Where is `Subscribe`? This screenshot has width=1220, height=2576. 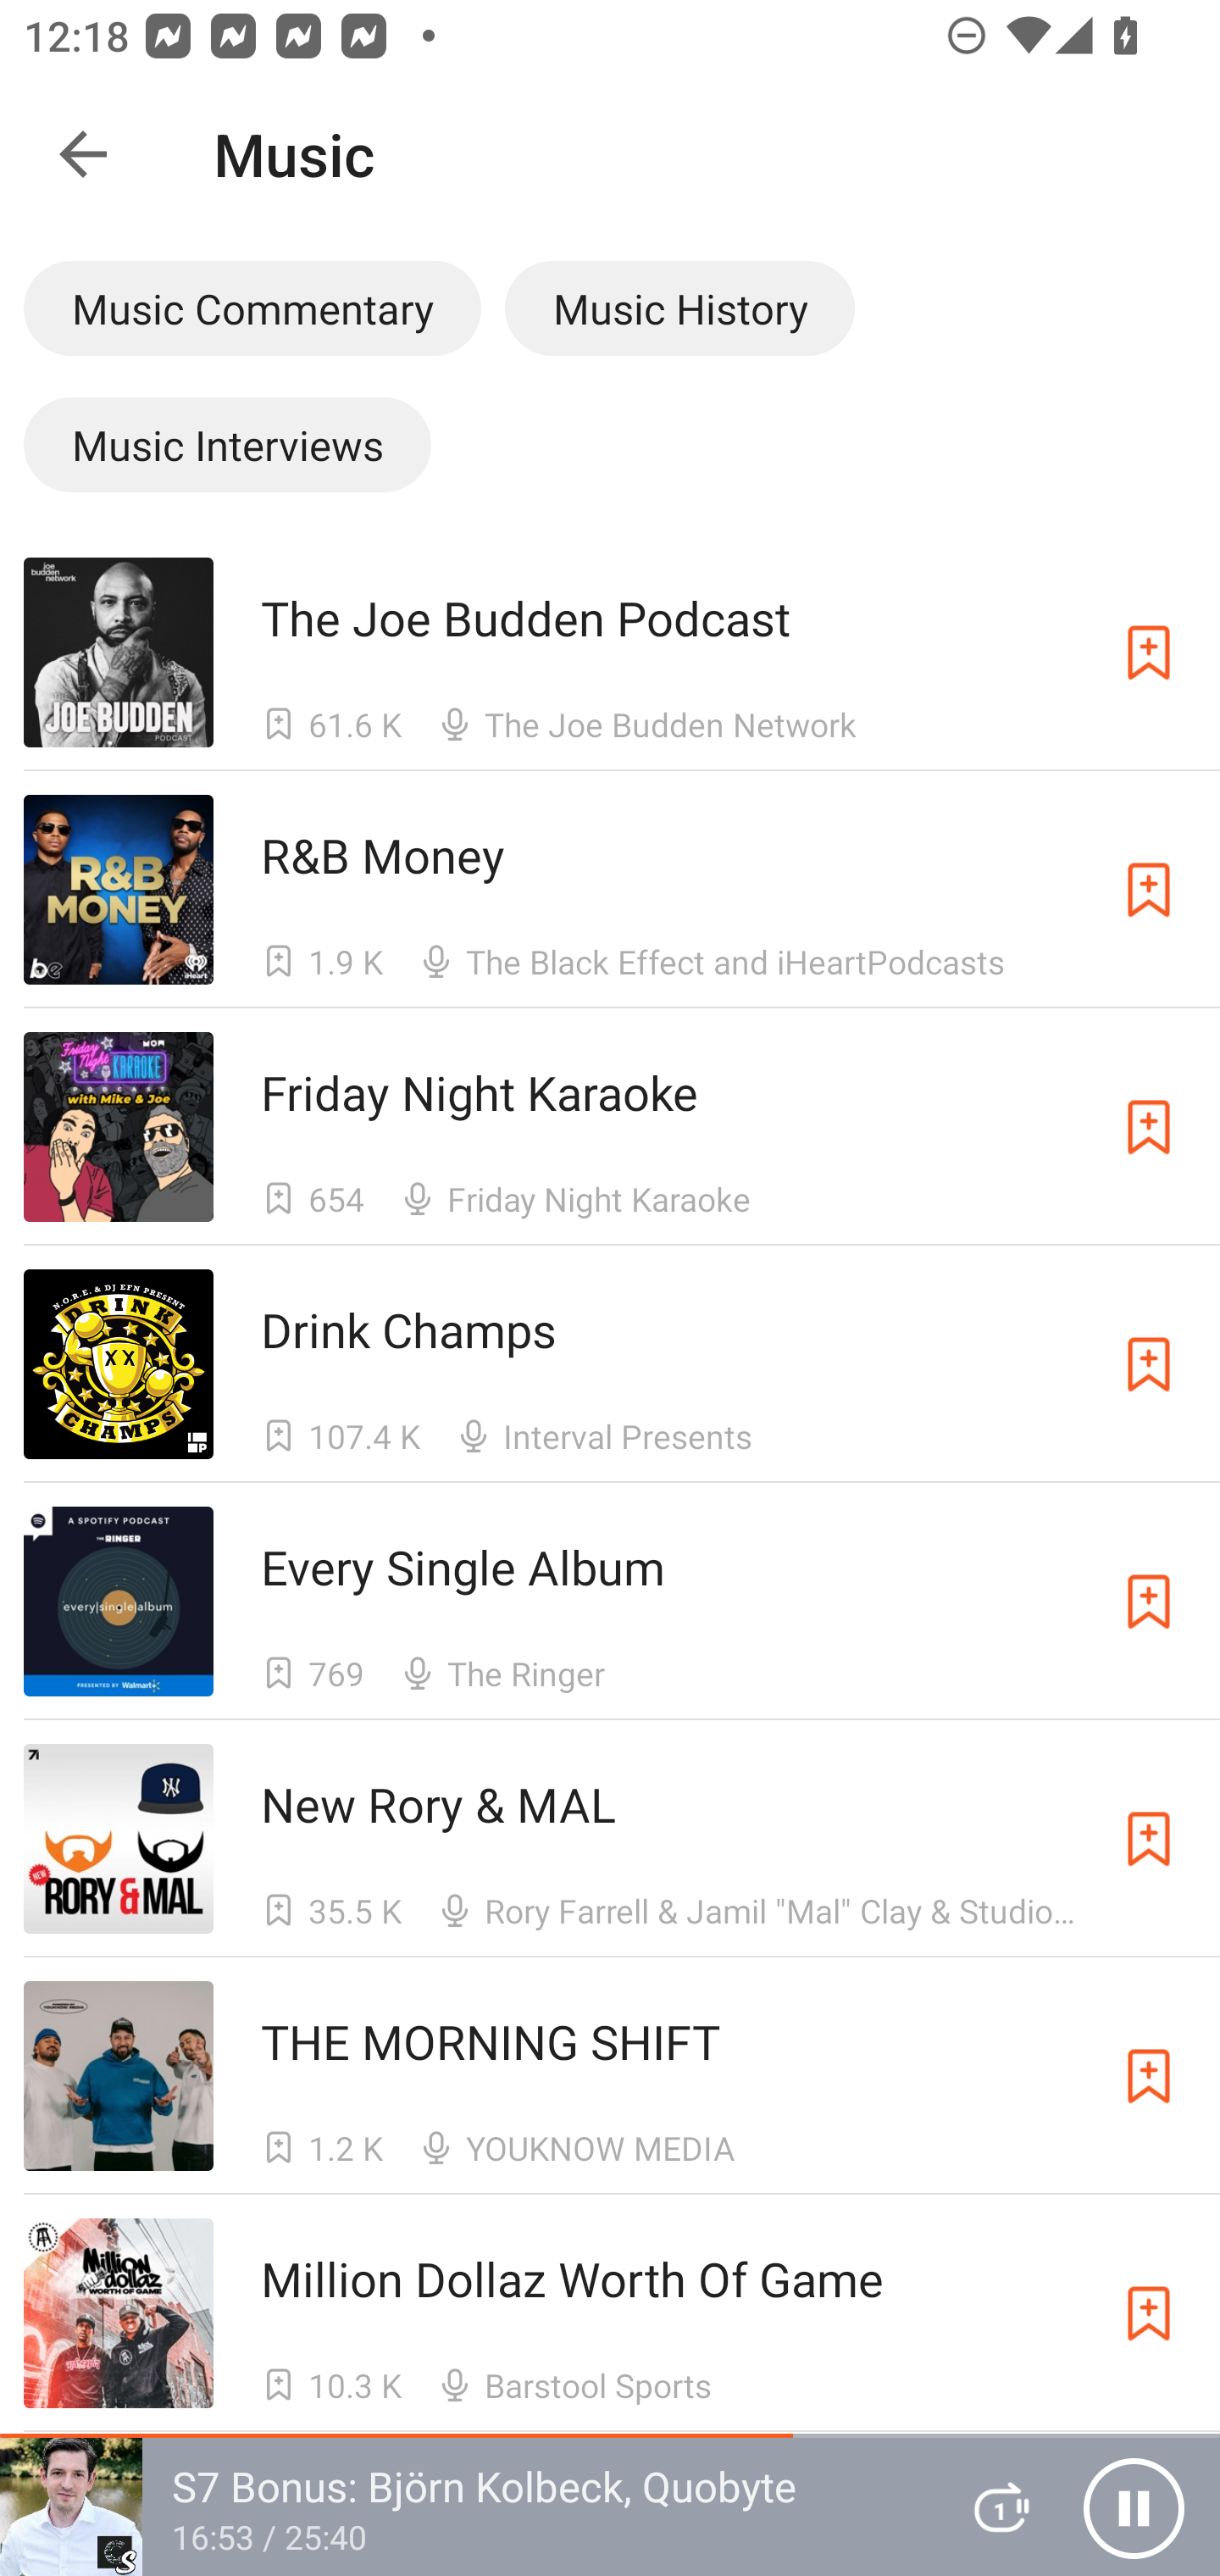 Subscribe is located at coordinates (1149, 1602).